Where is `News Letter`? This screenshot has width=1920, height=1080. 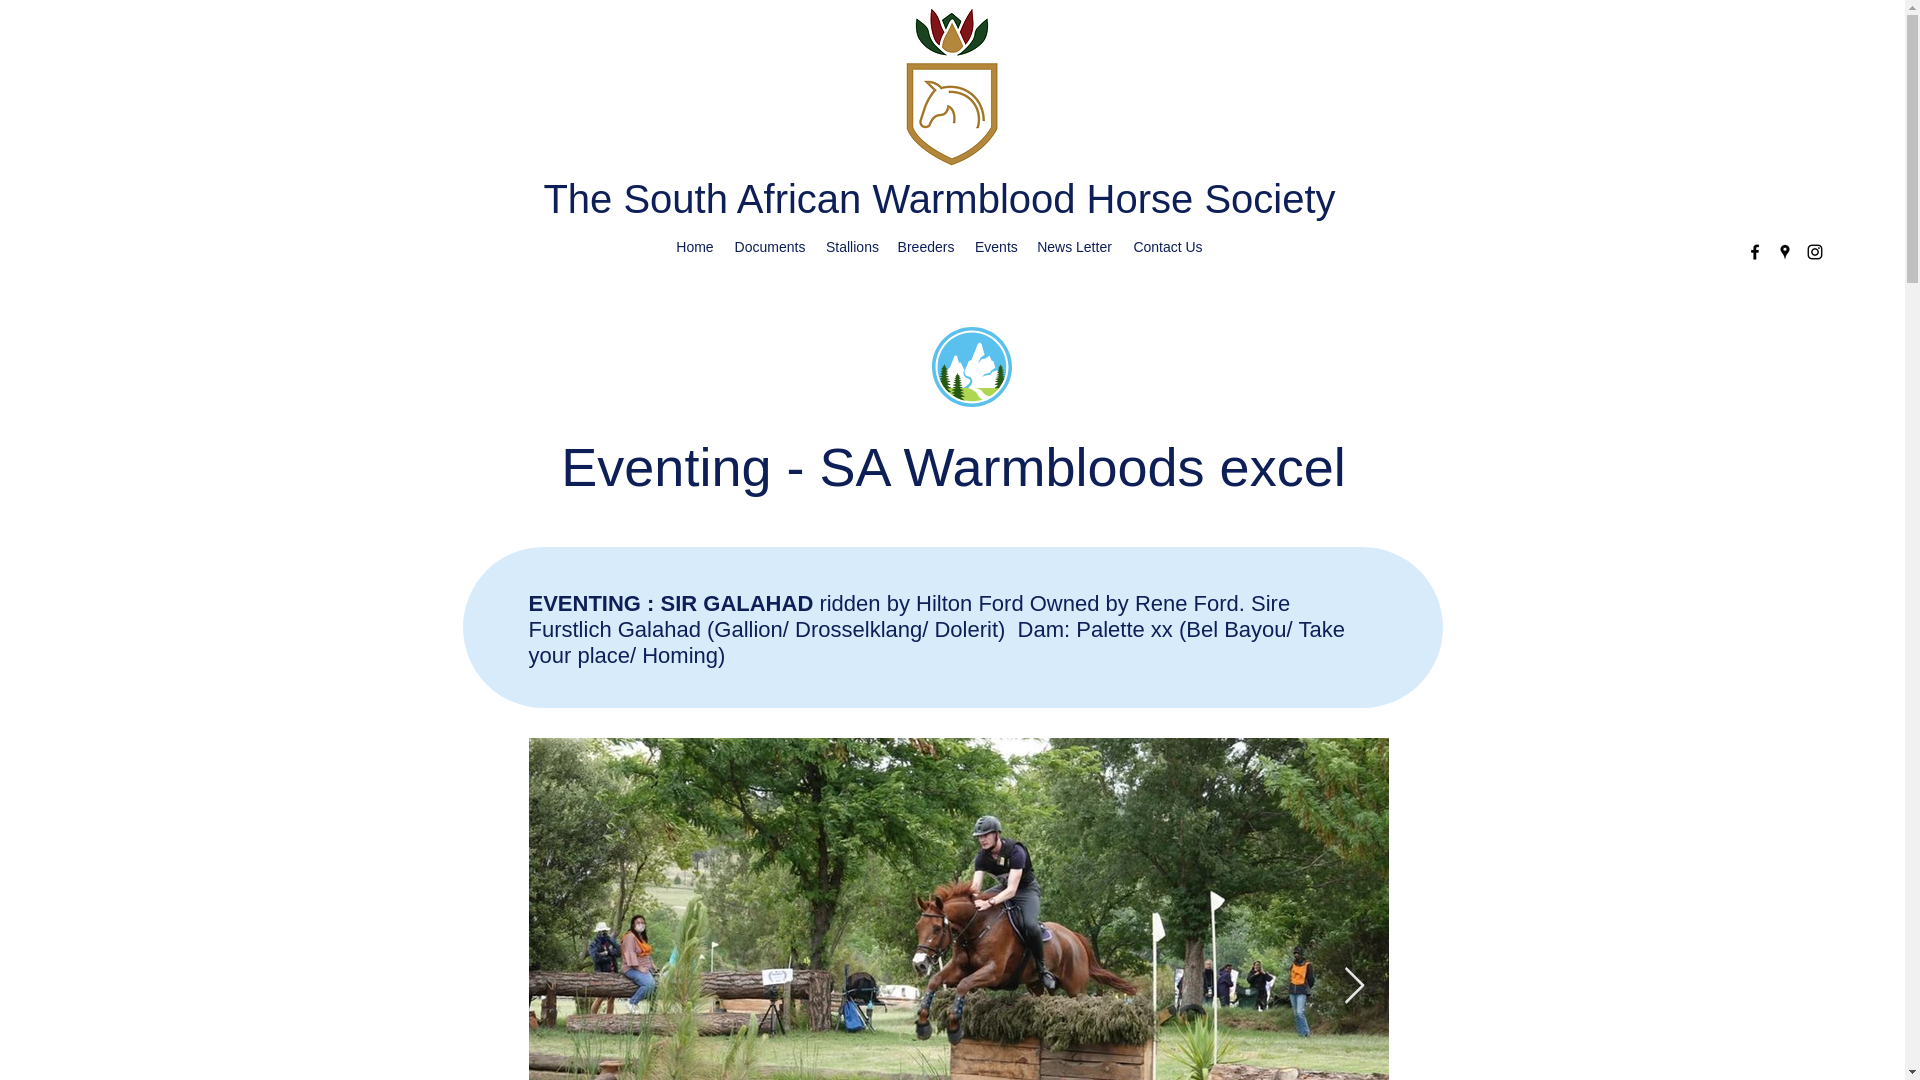
News Letter is located at coordinates (1074, 247).